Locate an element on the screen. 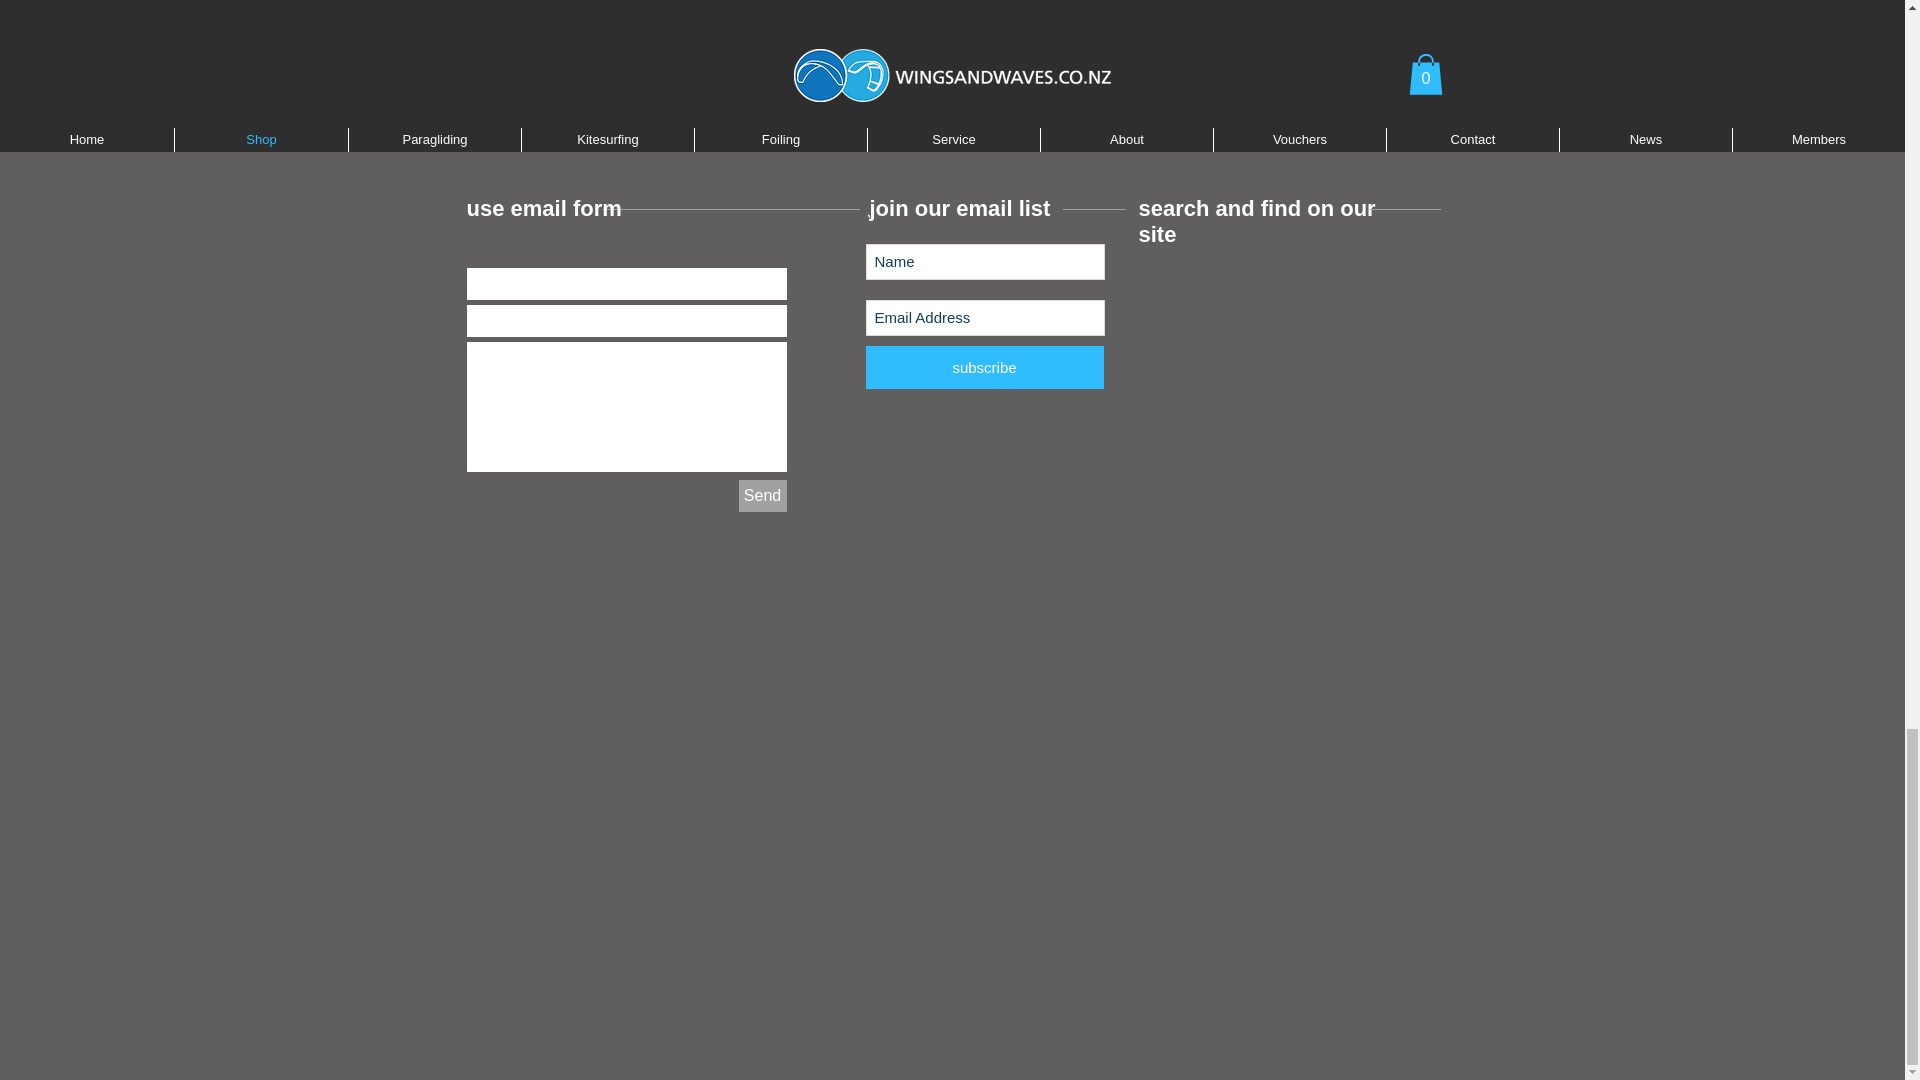  Site Search is located at coordinates (1238, 283).